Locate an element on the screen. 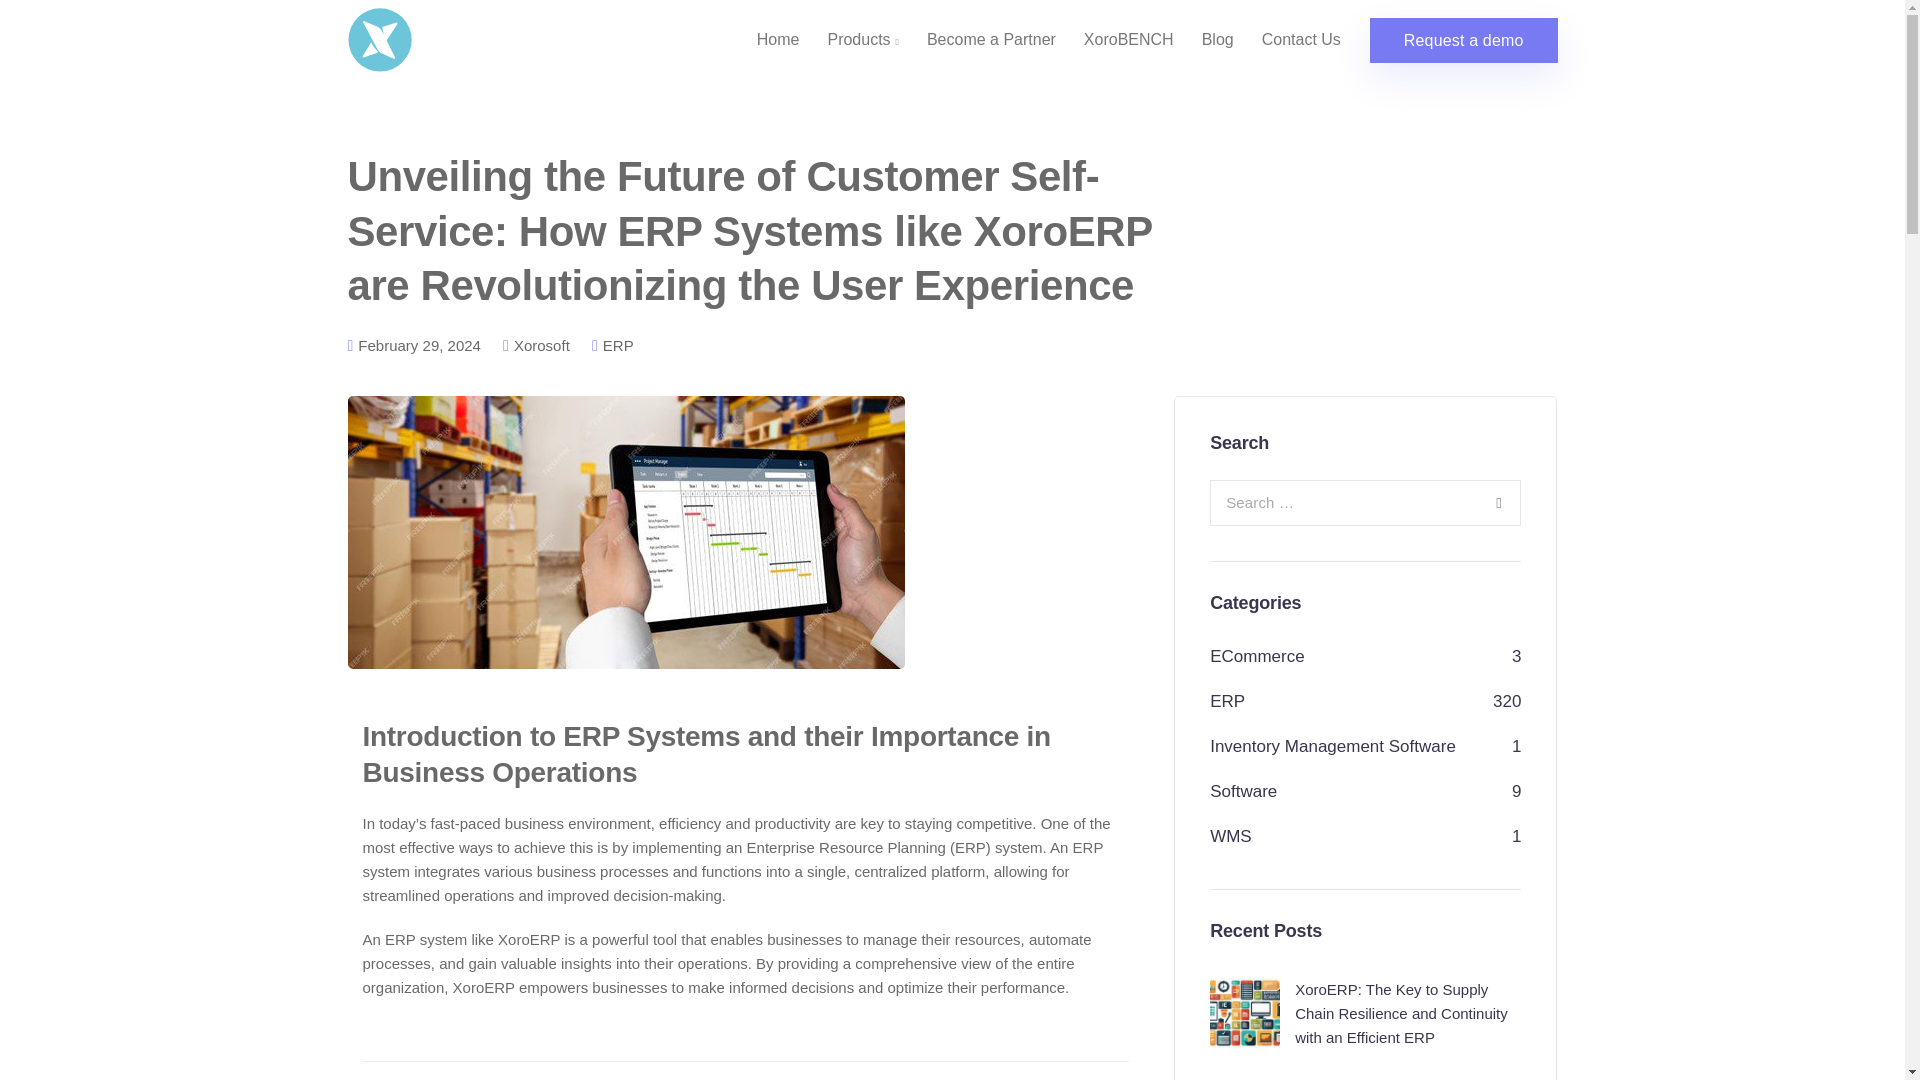 The height and width of the screenshot is (1080, 1920). Products is located at coordinates (862, 40).